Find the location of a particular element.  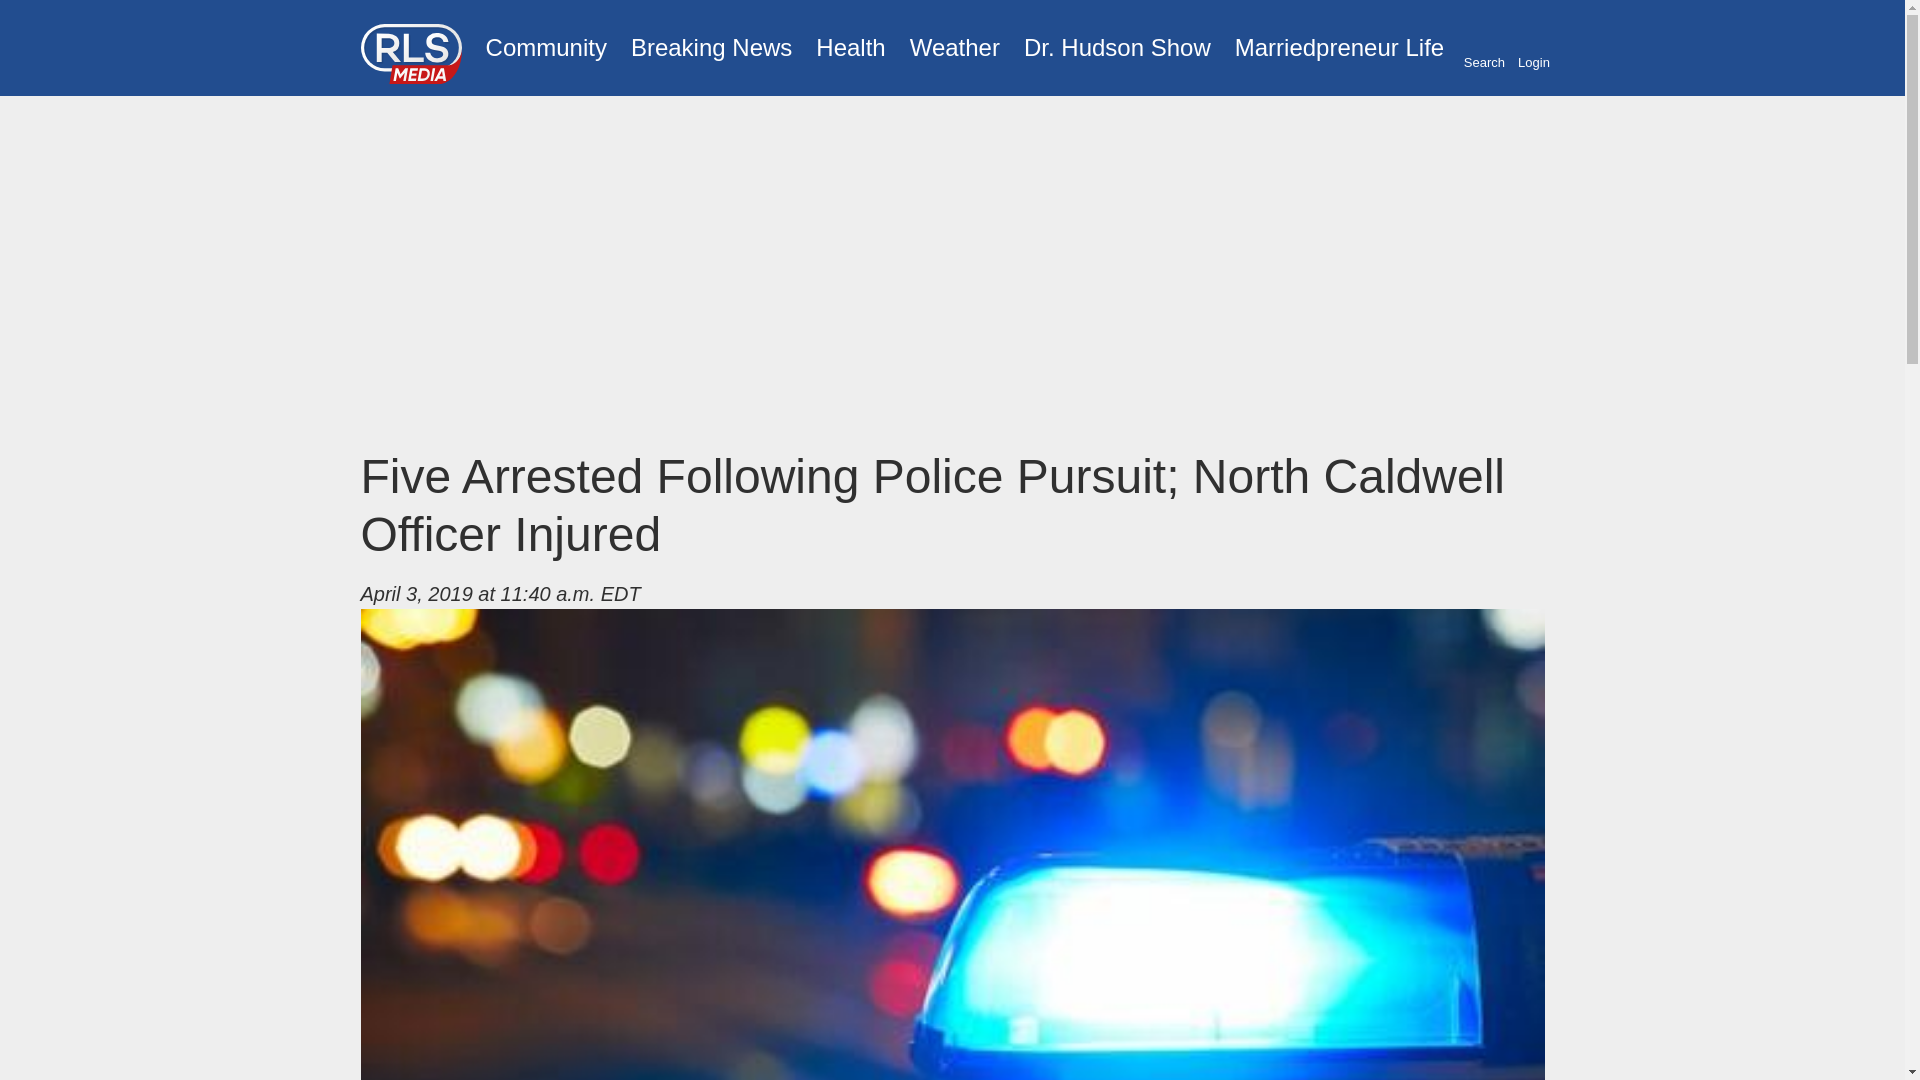

Health News is located at coordinates (850, 48).